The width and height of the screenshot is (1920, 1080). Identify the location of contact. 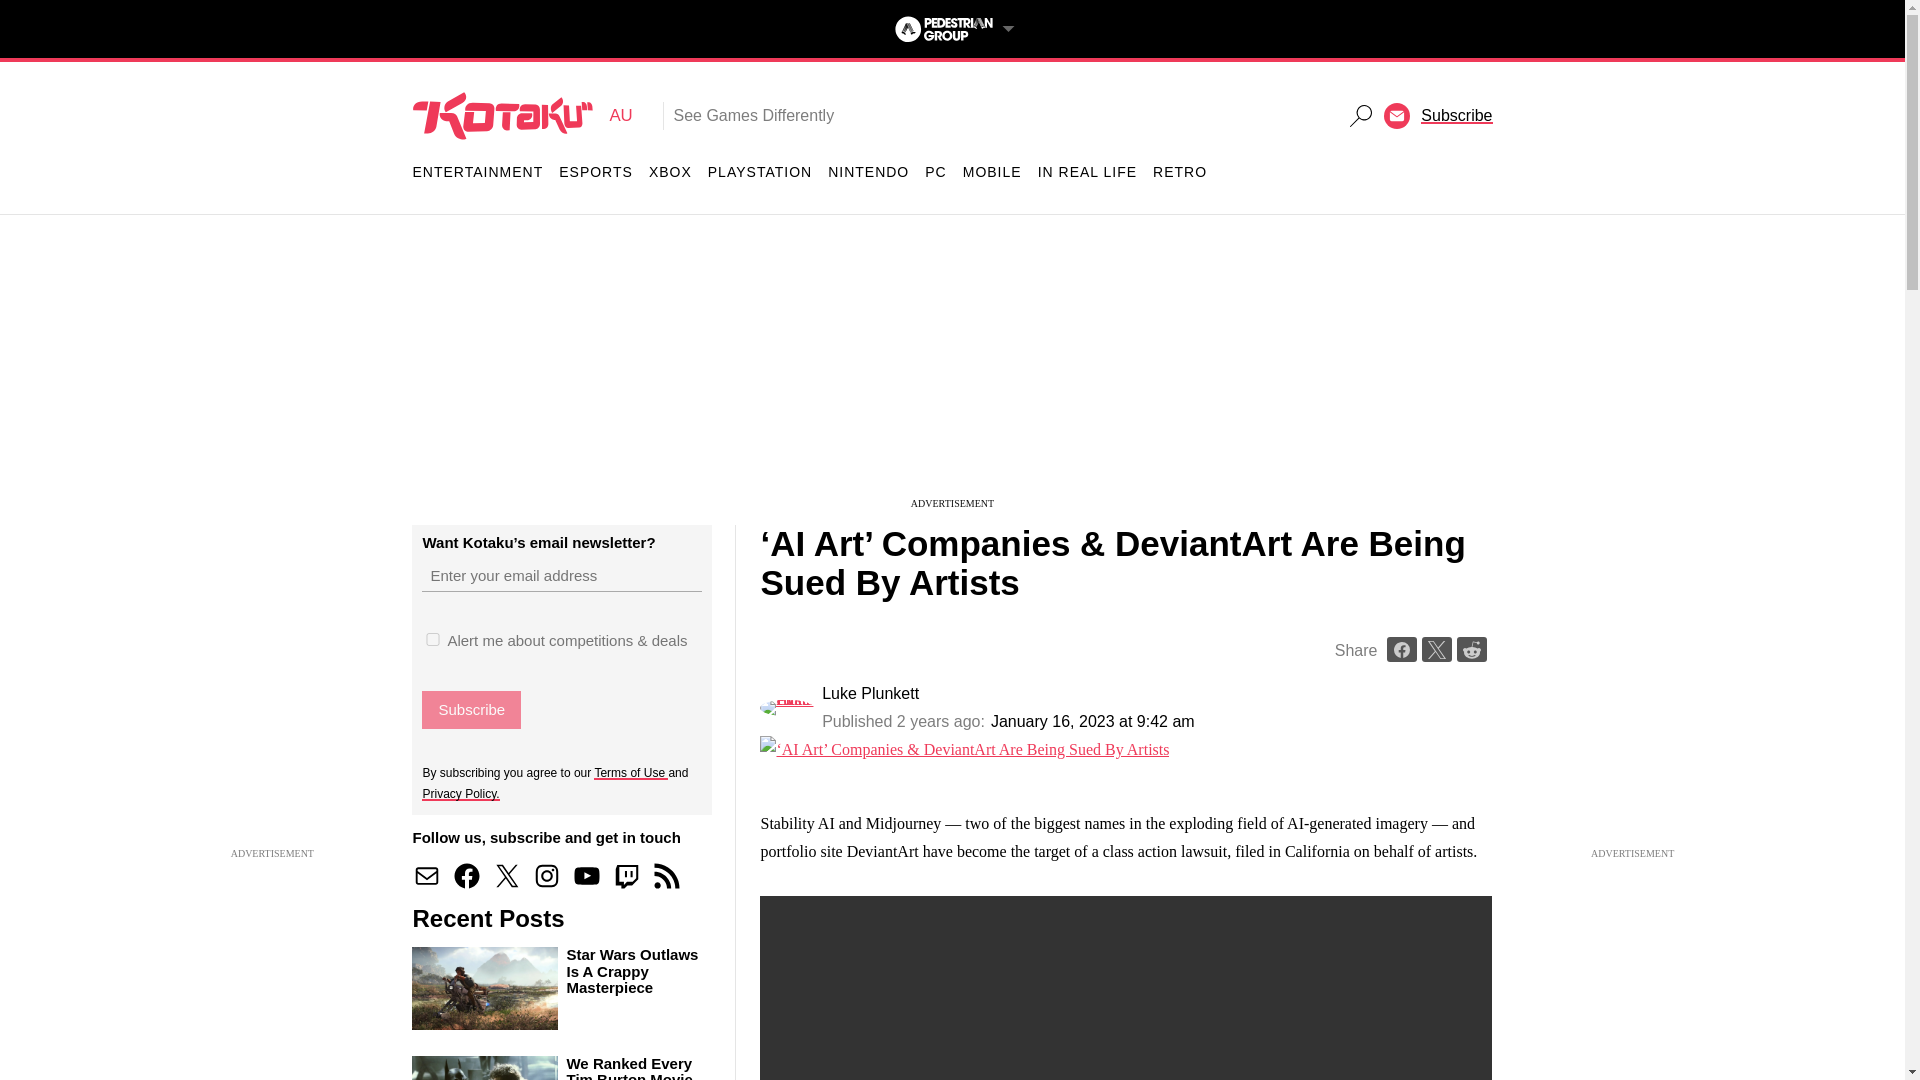
(426, 876).